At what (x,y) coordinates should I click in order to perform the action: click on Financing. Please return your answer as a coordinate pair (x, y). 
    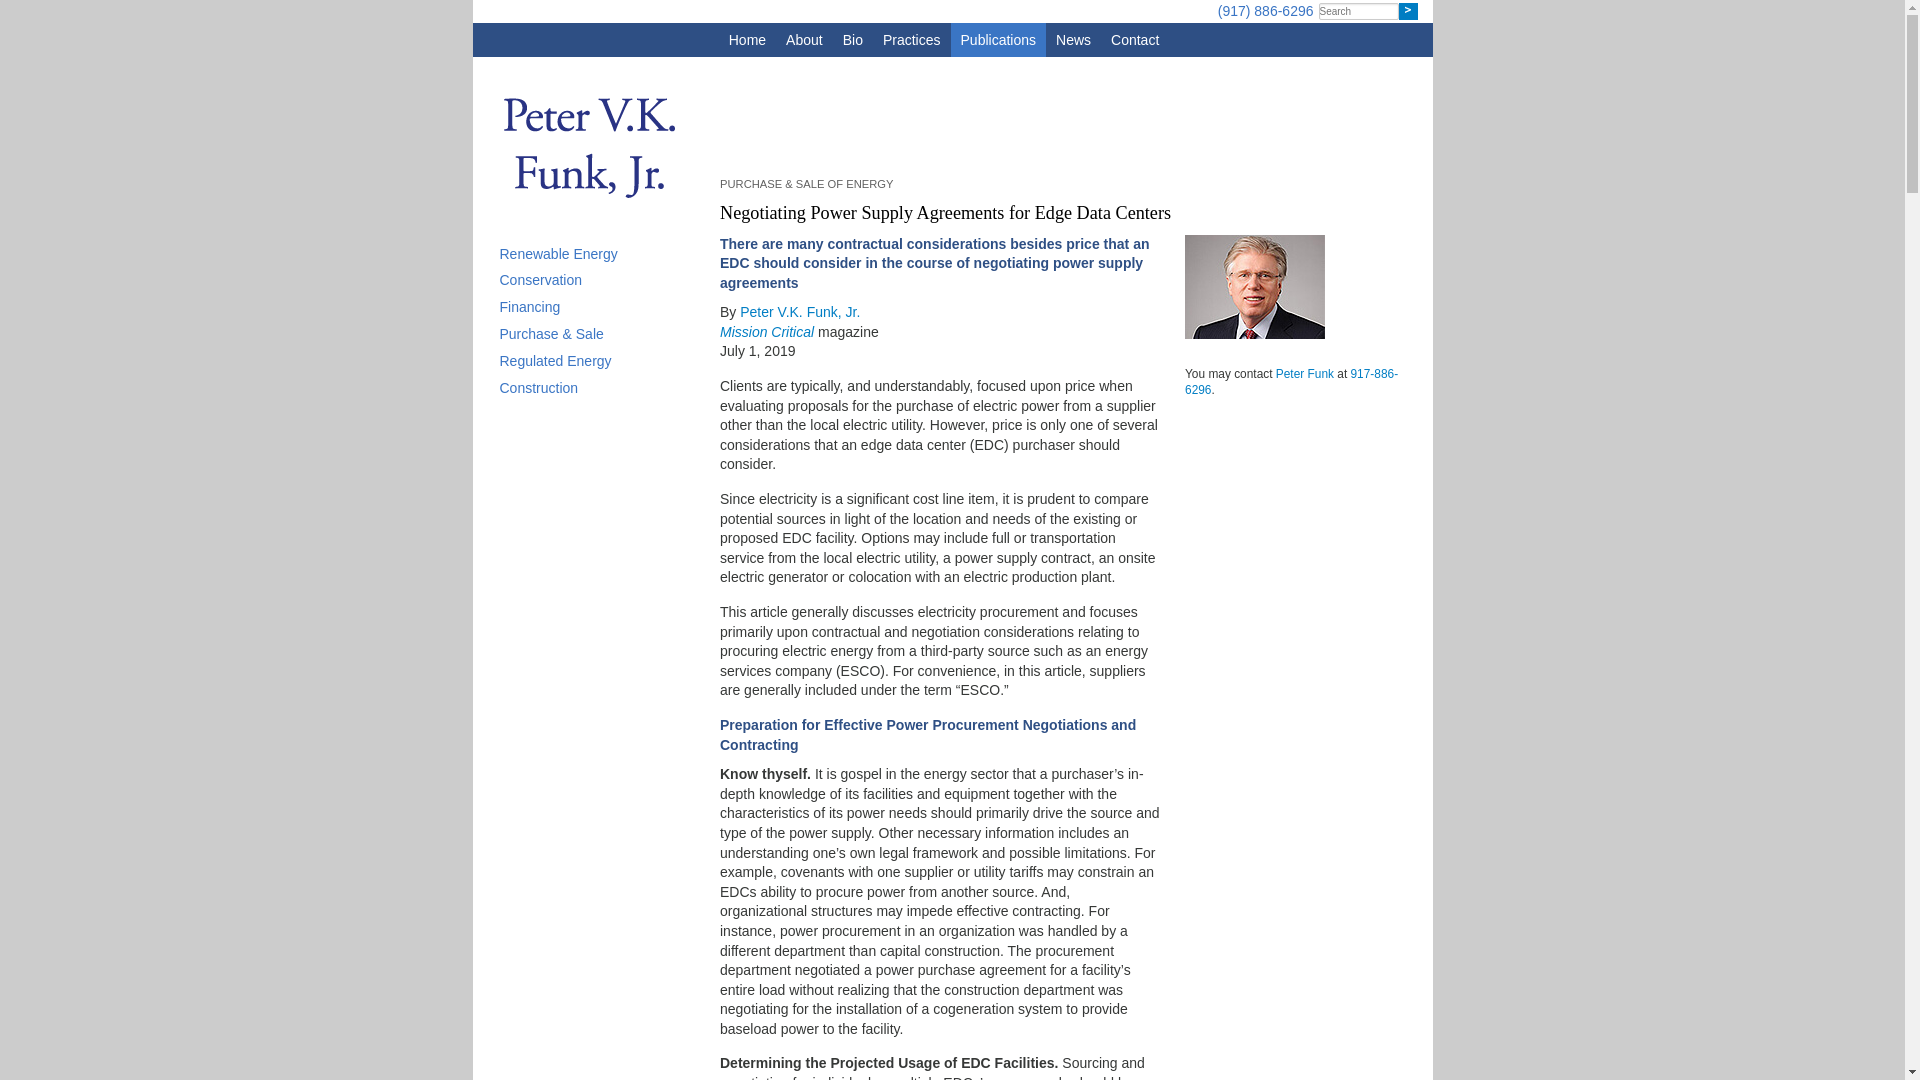
    Looking at the image, I should click on (530, 307).